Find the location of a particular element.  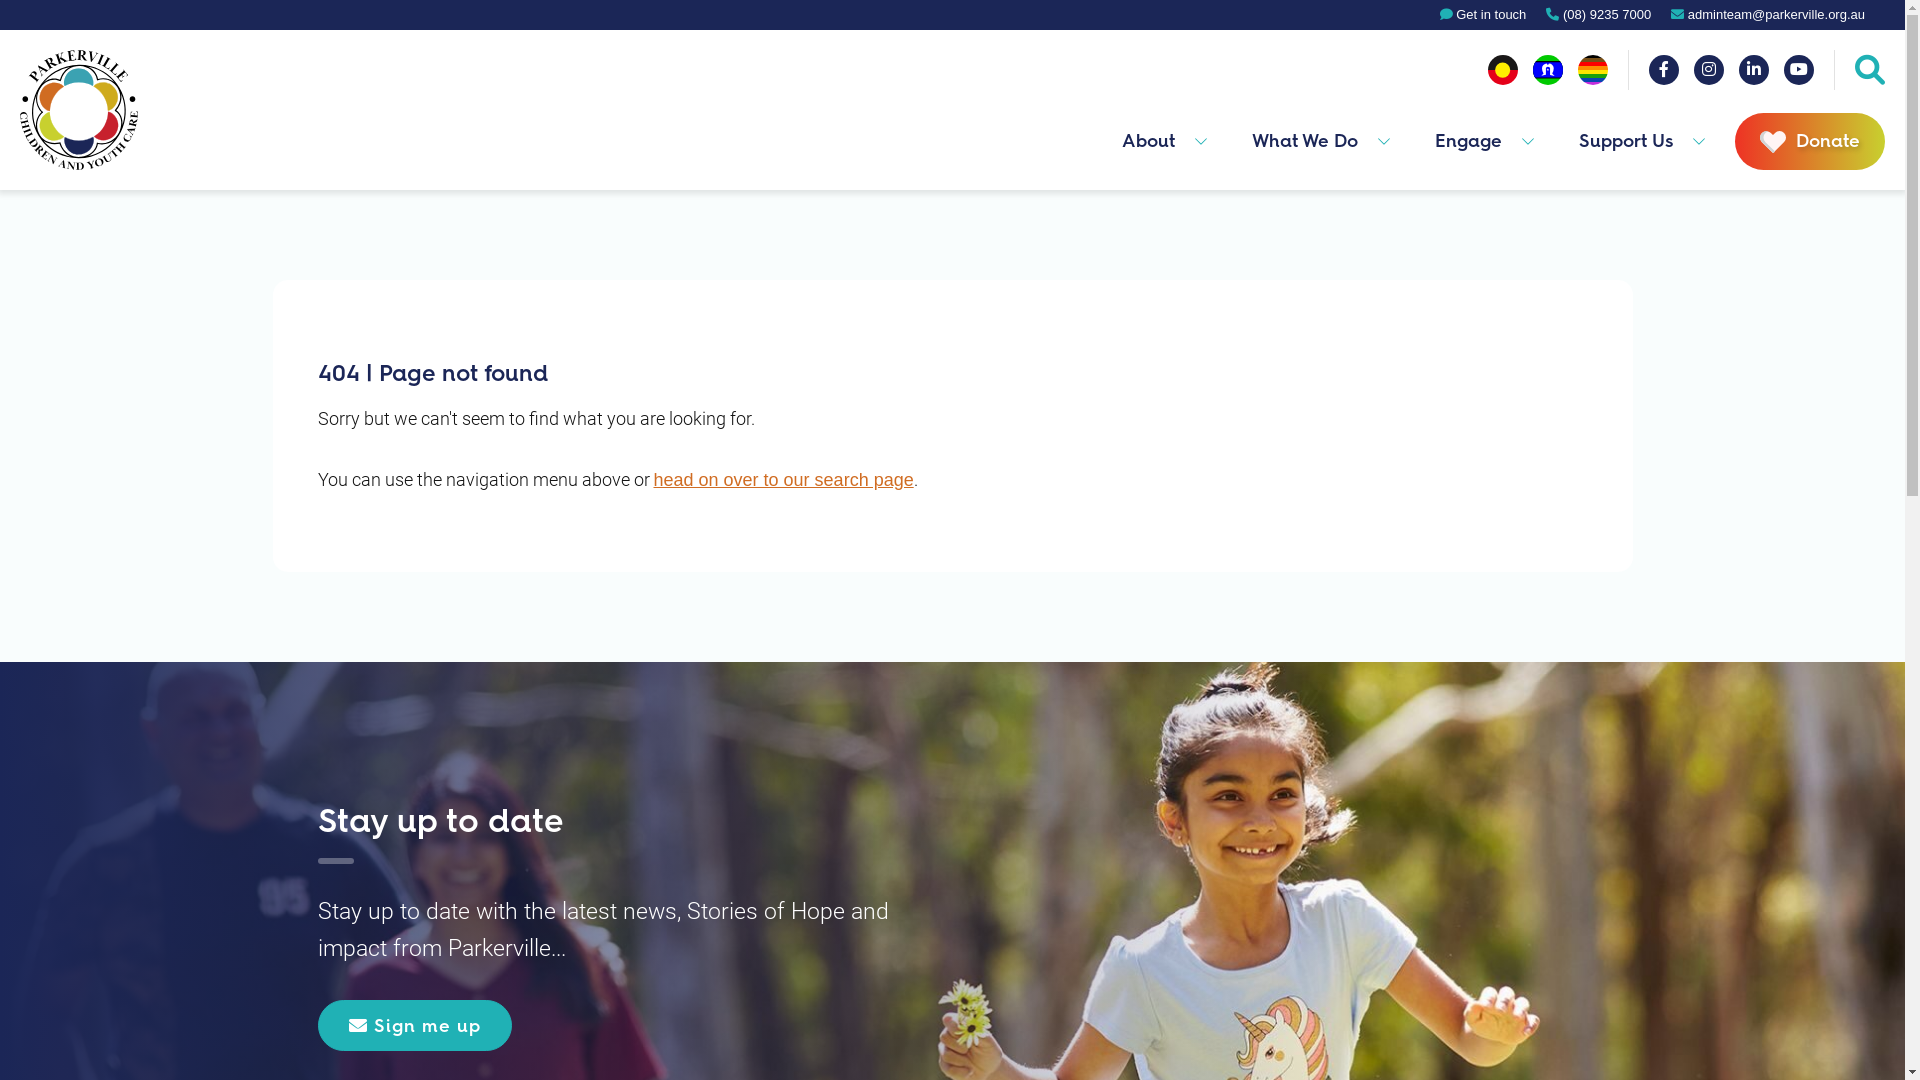

Linked In is located at coordinates (1754, 70).